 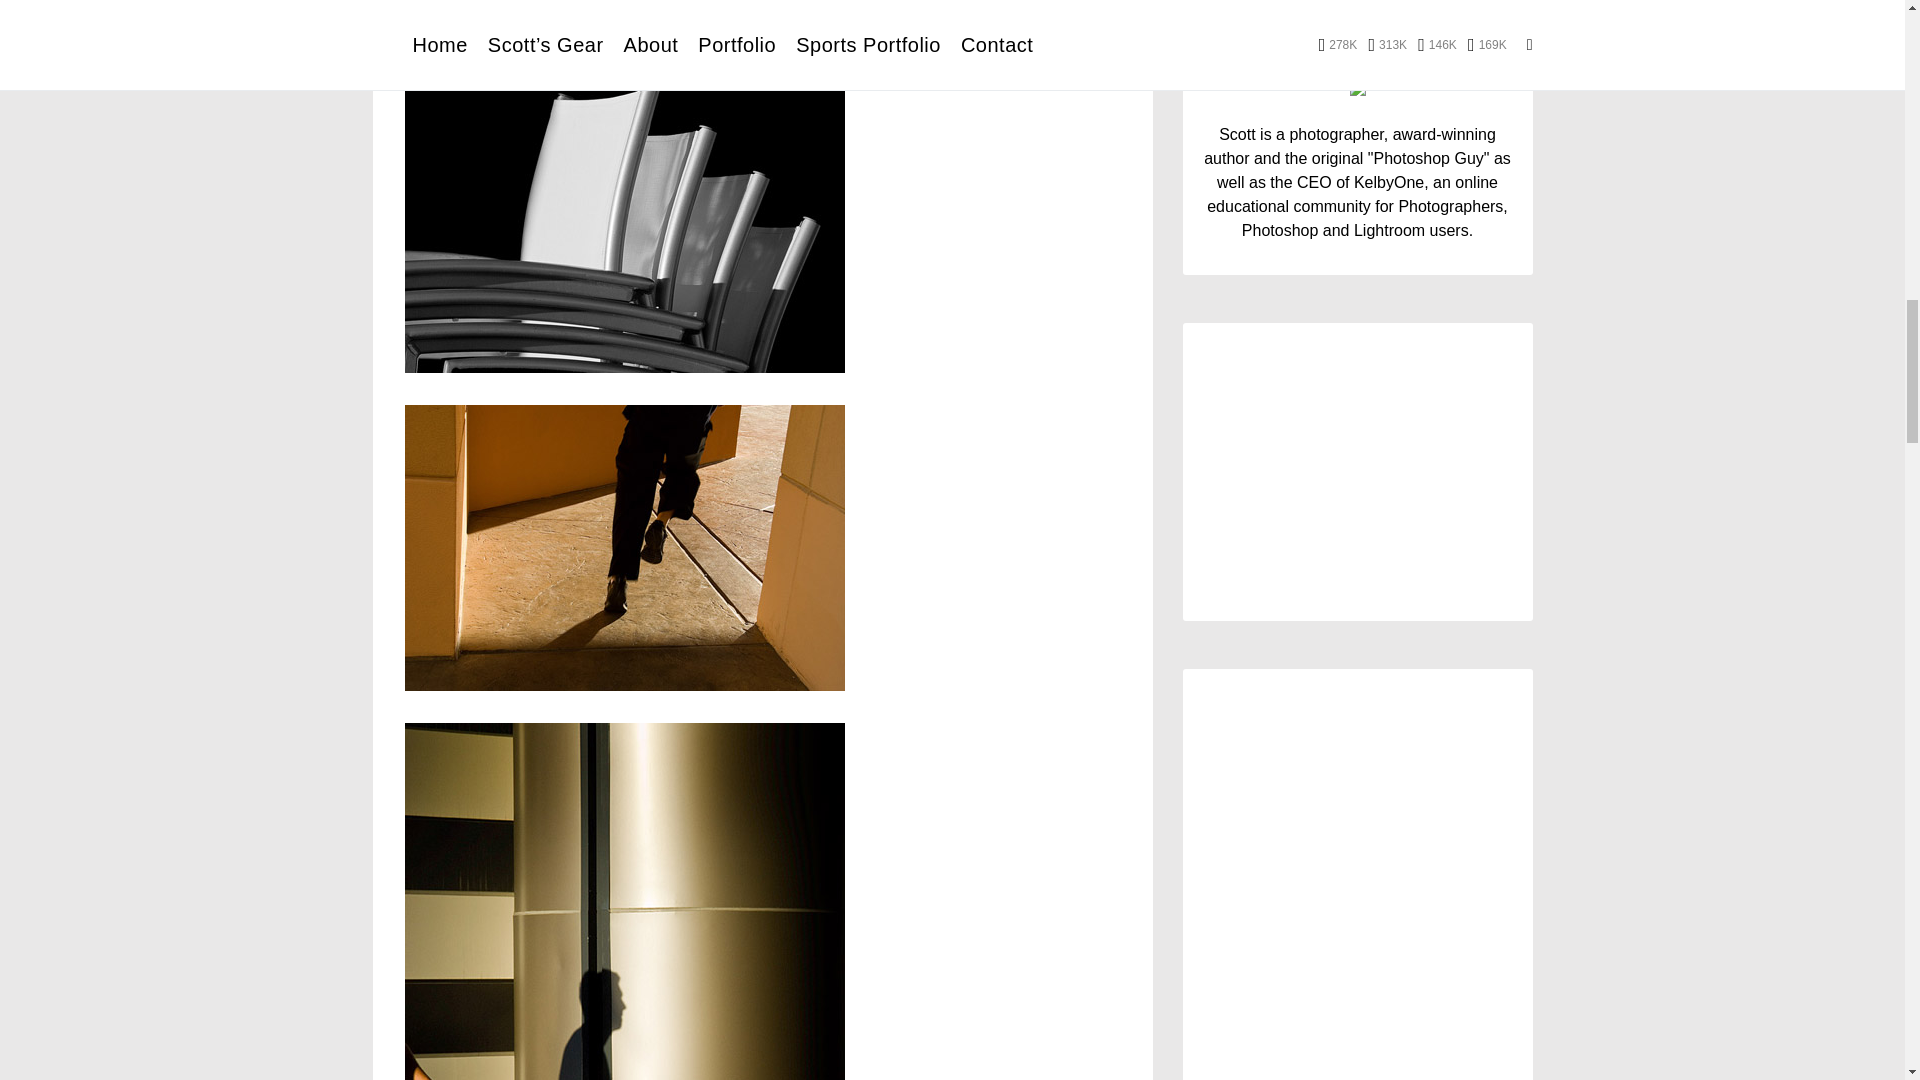 I want to click on Sunday, so click(x=1493, y=450).